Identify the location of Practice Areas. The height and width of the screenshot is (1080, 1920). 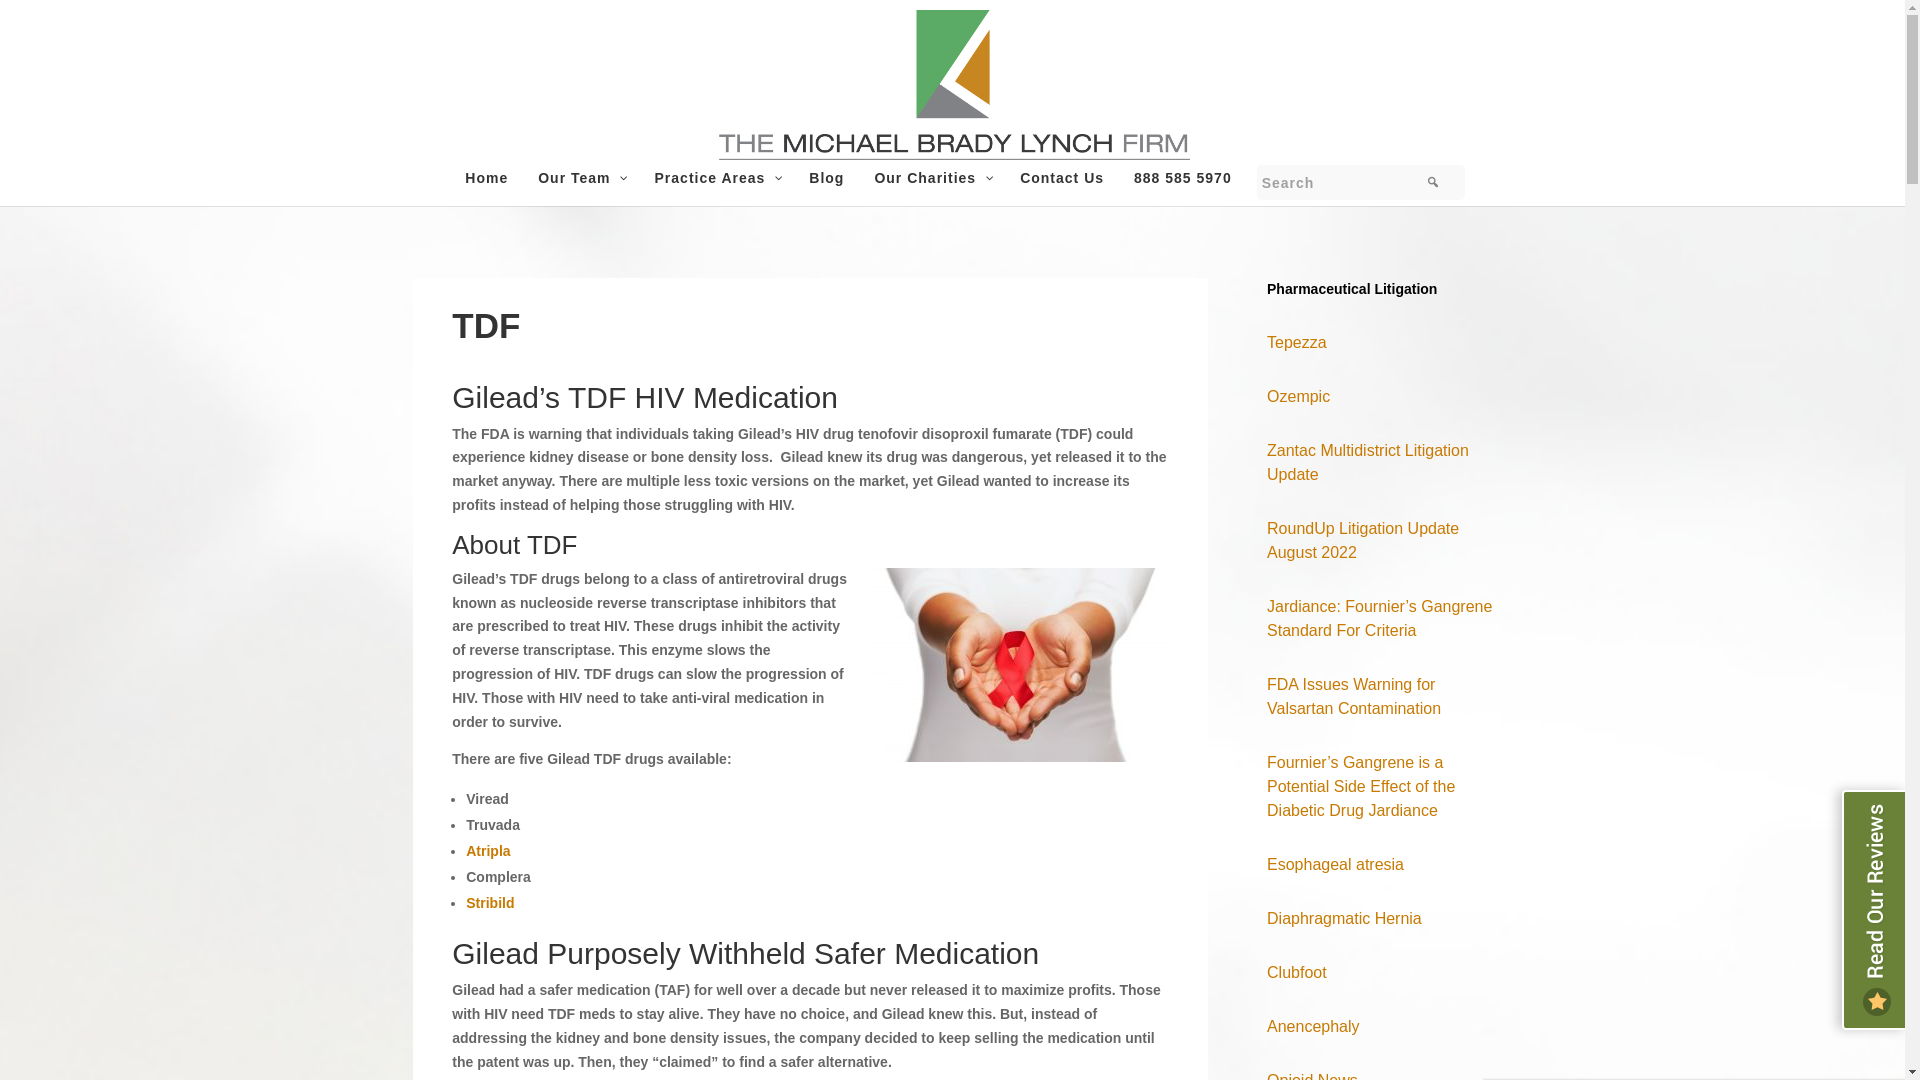
(716, 188).